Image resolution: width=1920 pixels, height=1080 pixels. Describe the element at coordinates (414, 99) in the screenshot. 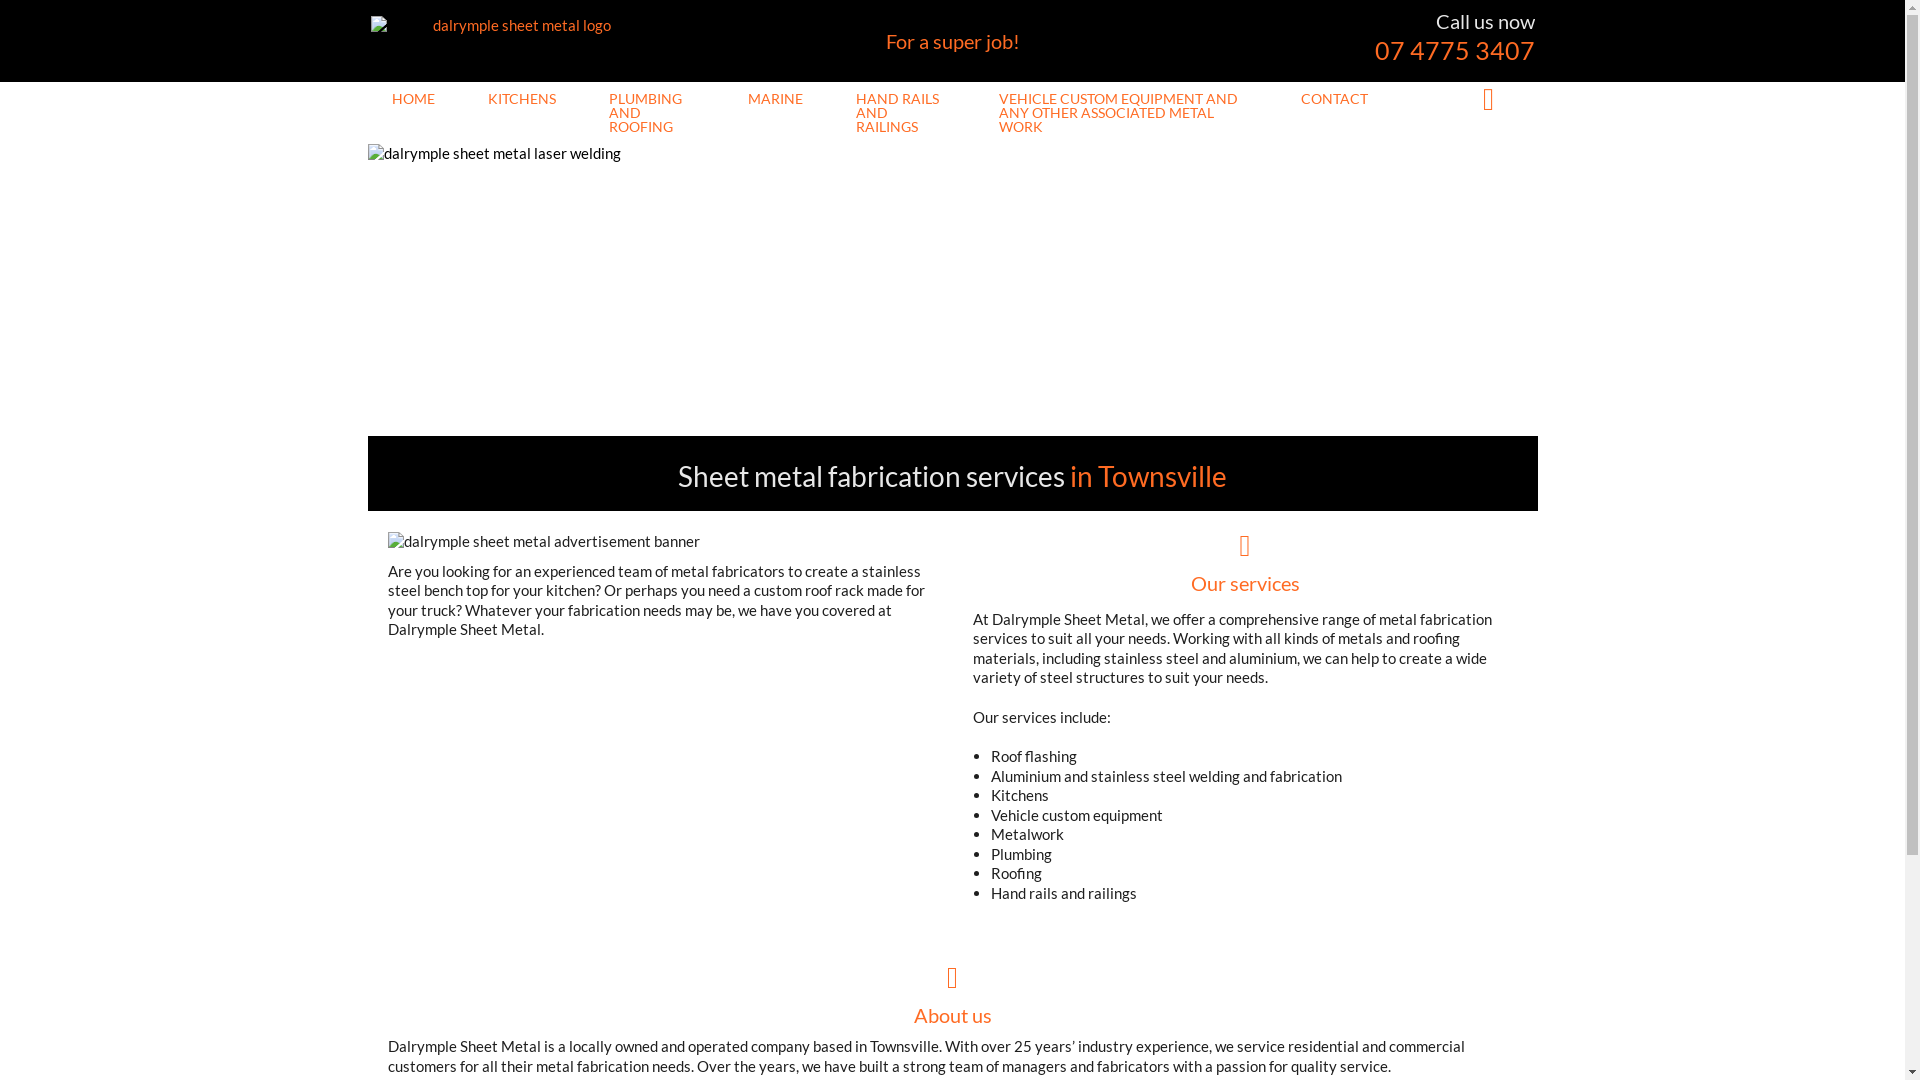

I see `HOME` at that location.